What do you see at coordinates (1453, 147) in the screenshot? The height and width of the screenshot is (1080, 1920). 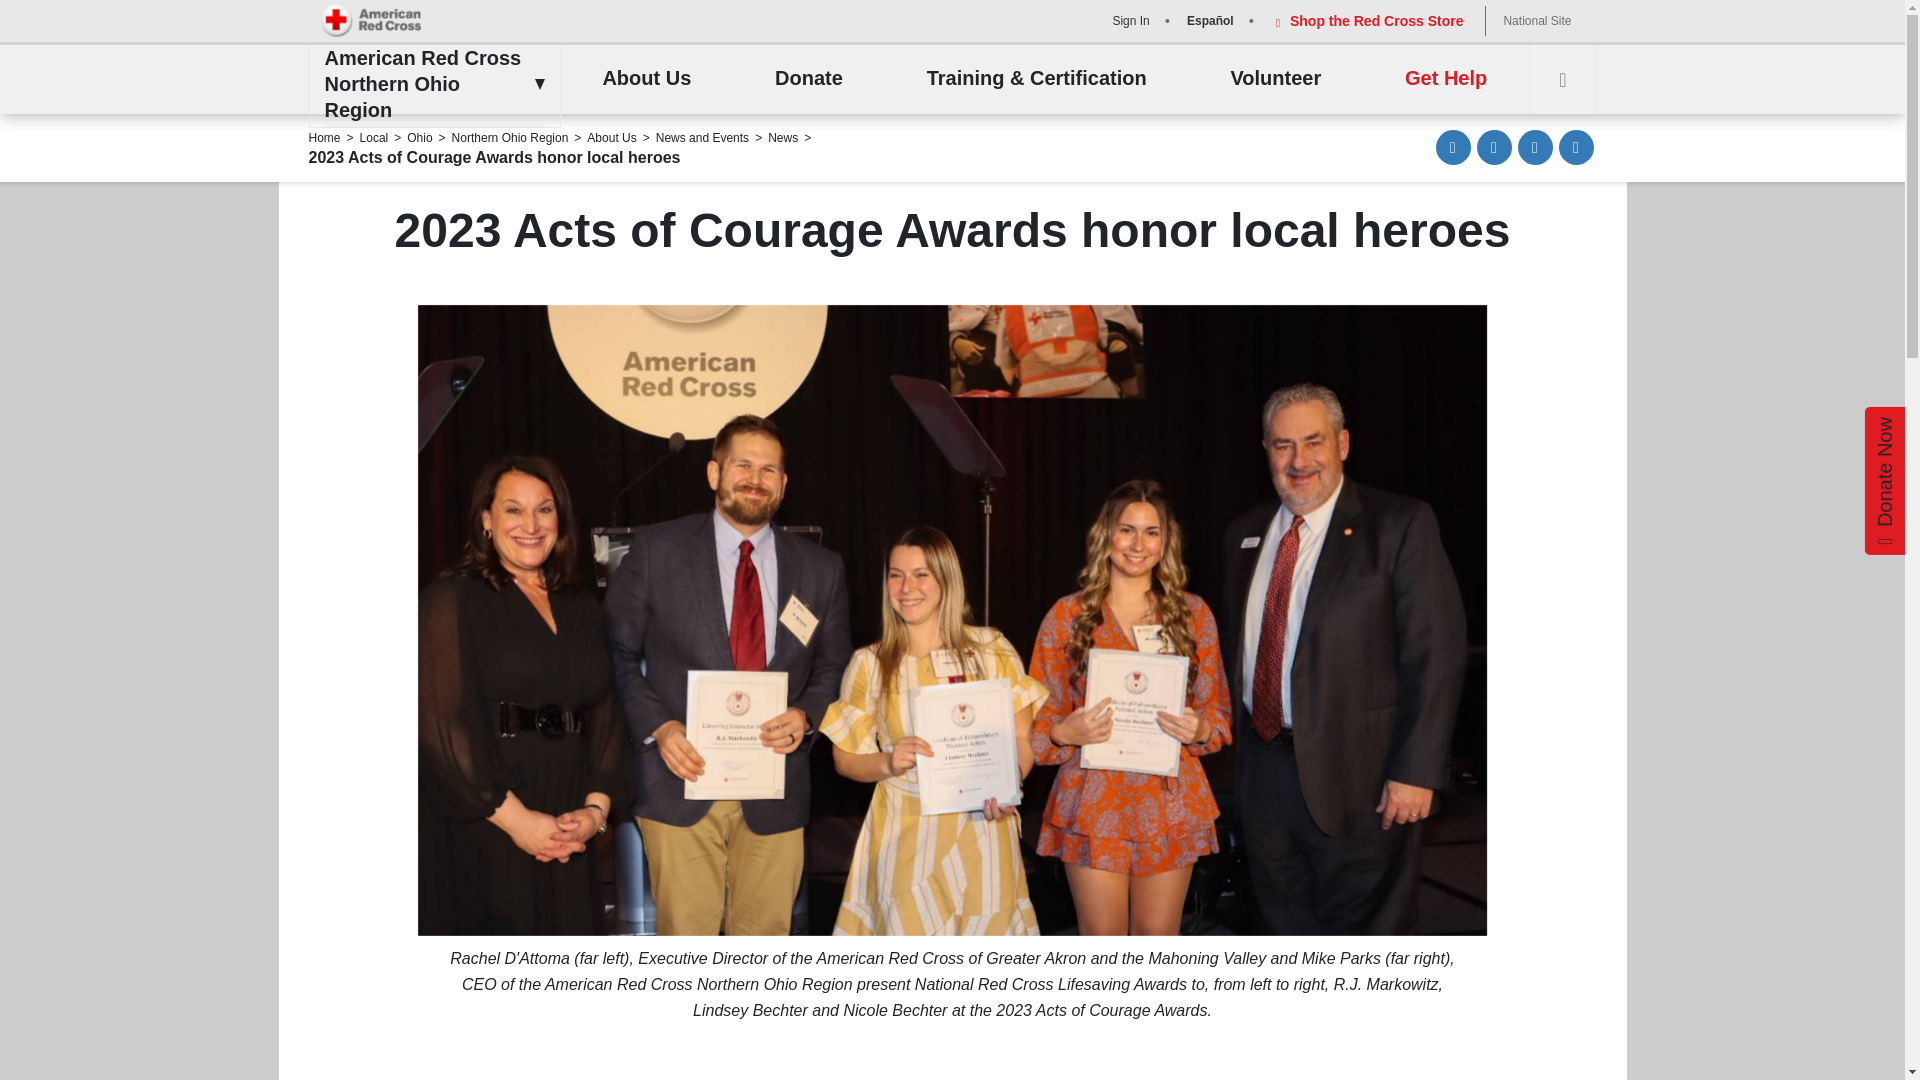 I see `Share via Email` at bounding box center [1453, 147].